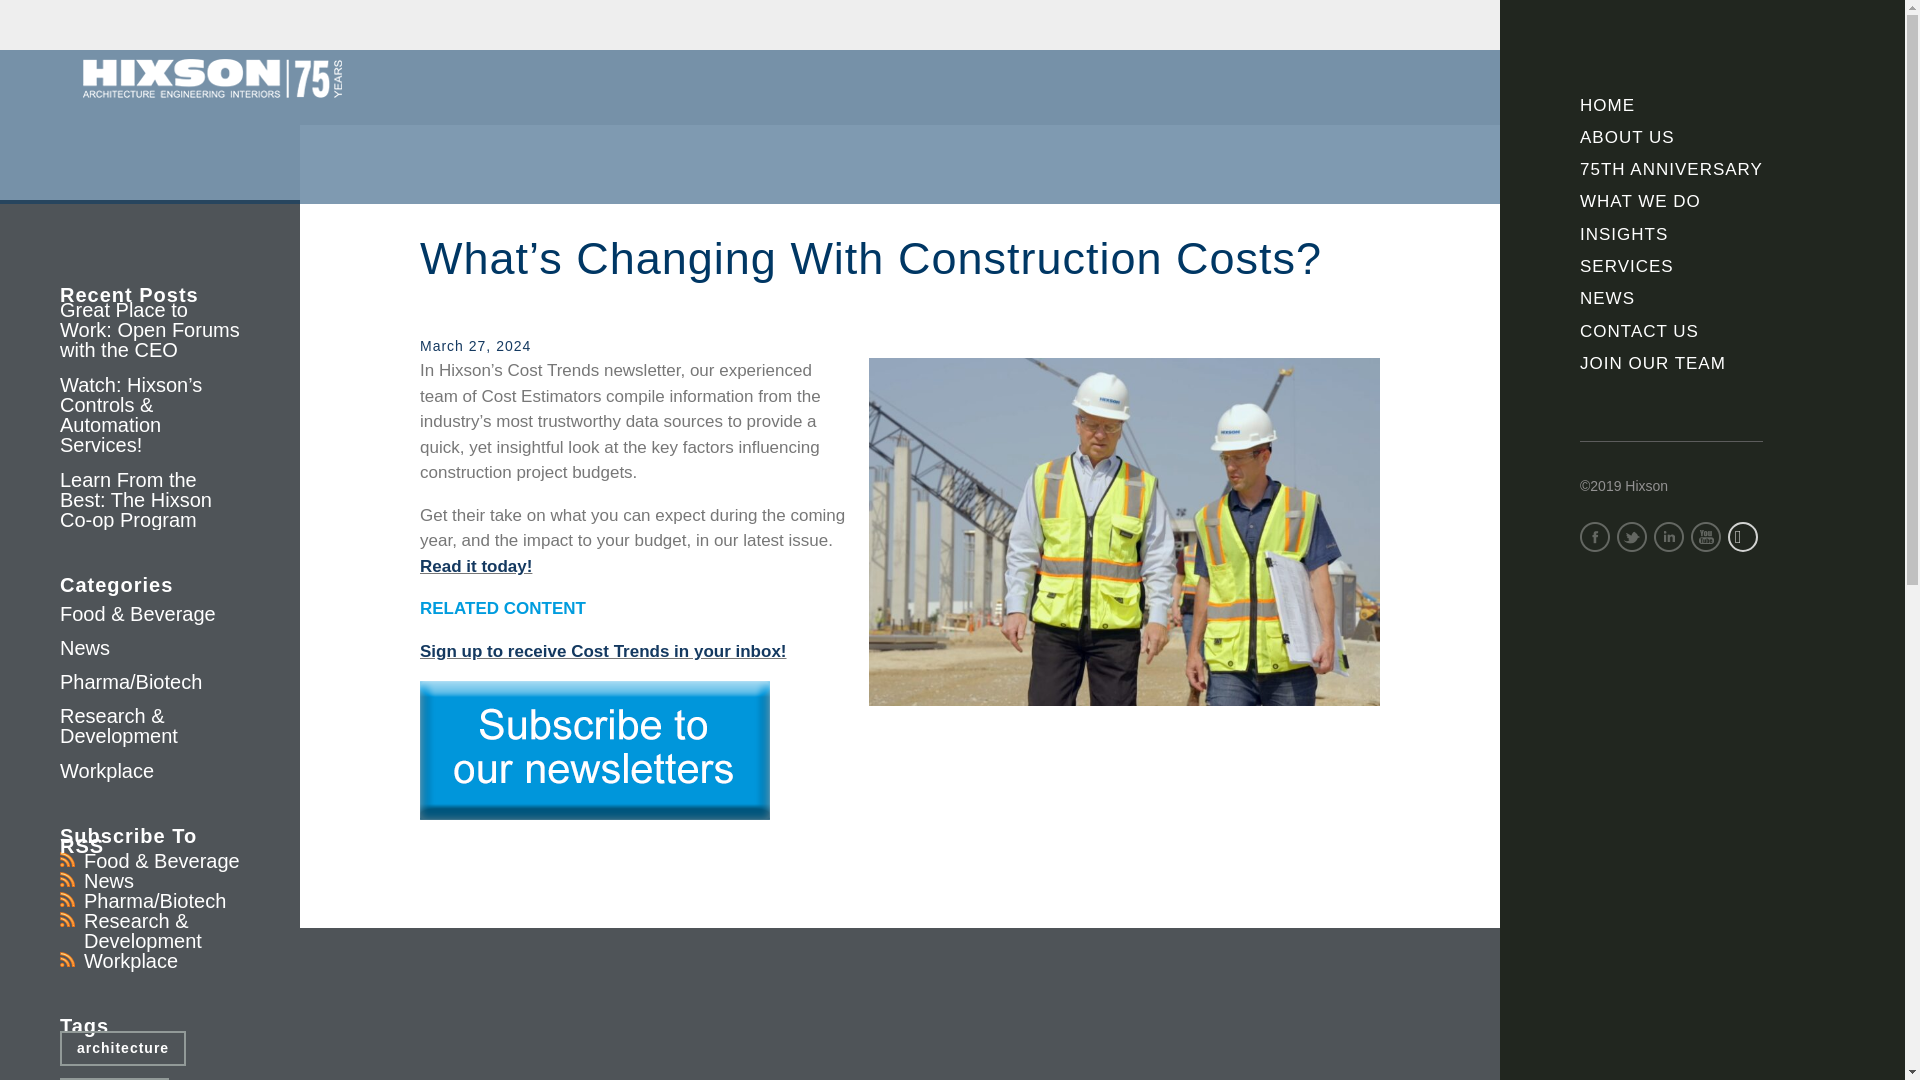 The height and width of the screenshot is (1080, 1920). I want to click on March 27, 2024, so click(476, 346).